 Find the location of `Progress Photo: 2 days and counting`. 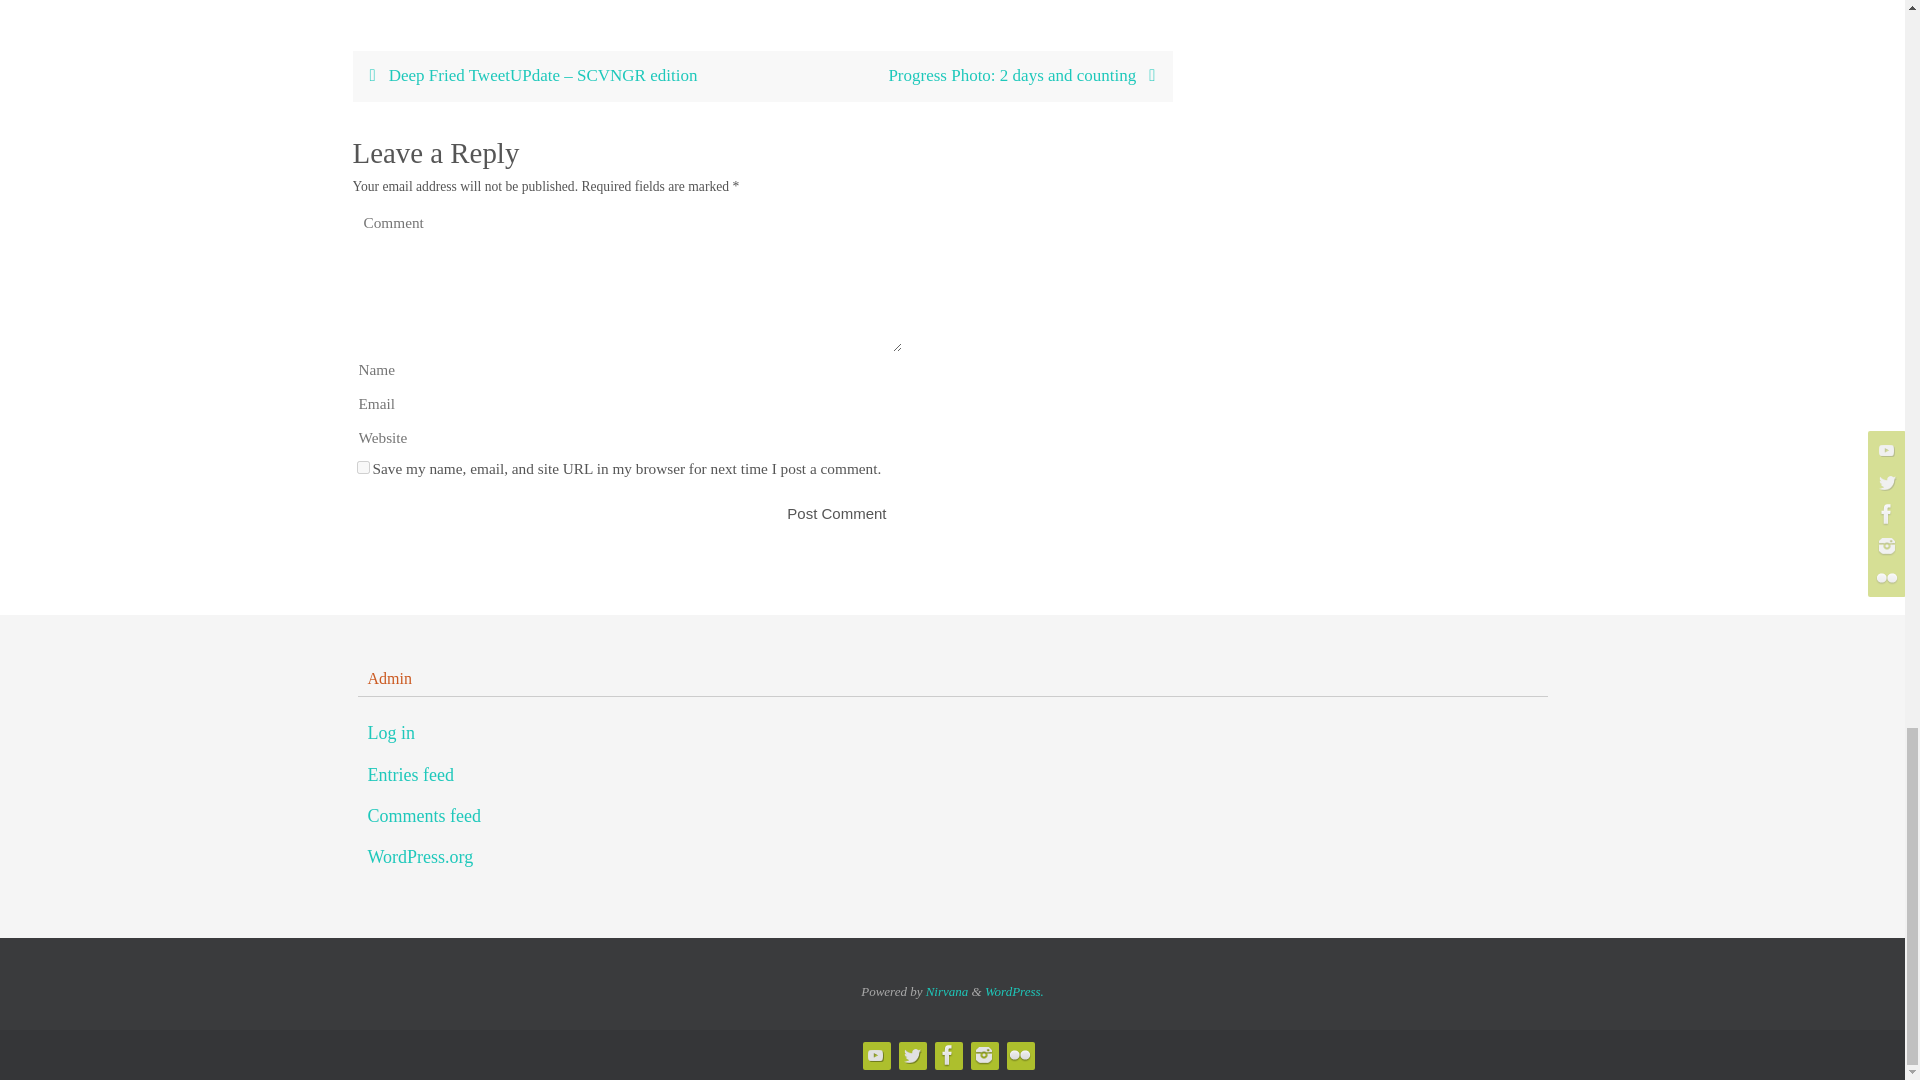

Progress Photo: 2 days and counting is located at coordinates (966, 76).